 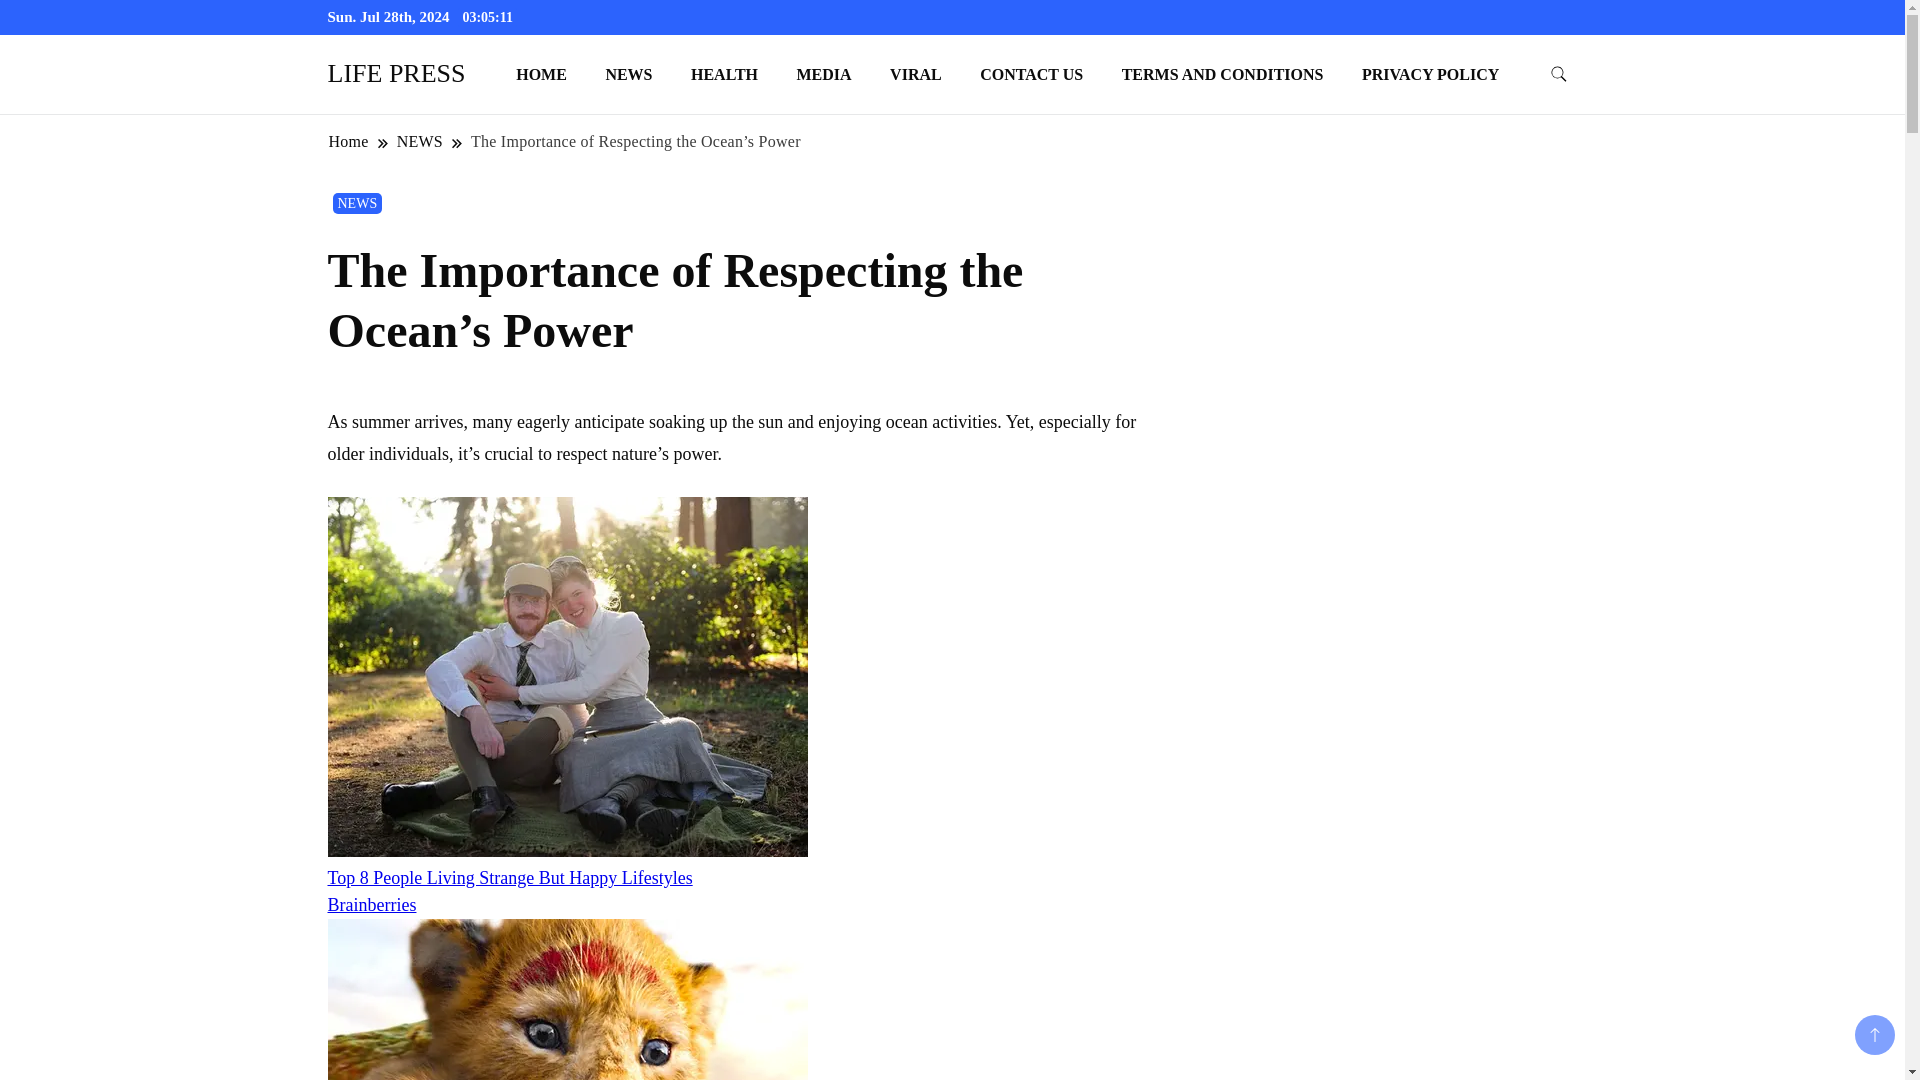 What do you see at coordinates (628, 74) in the screenshot?
I see `NEWS` at bounding box center [628, 74].